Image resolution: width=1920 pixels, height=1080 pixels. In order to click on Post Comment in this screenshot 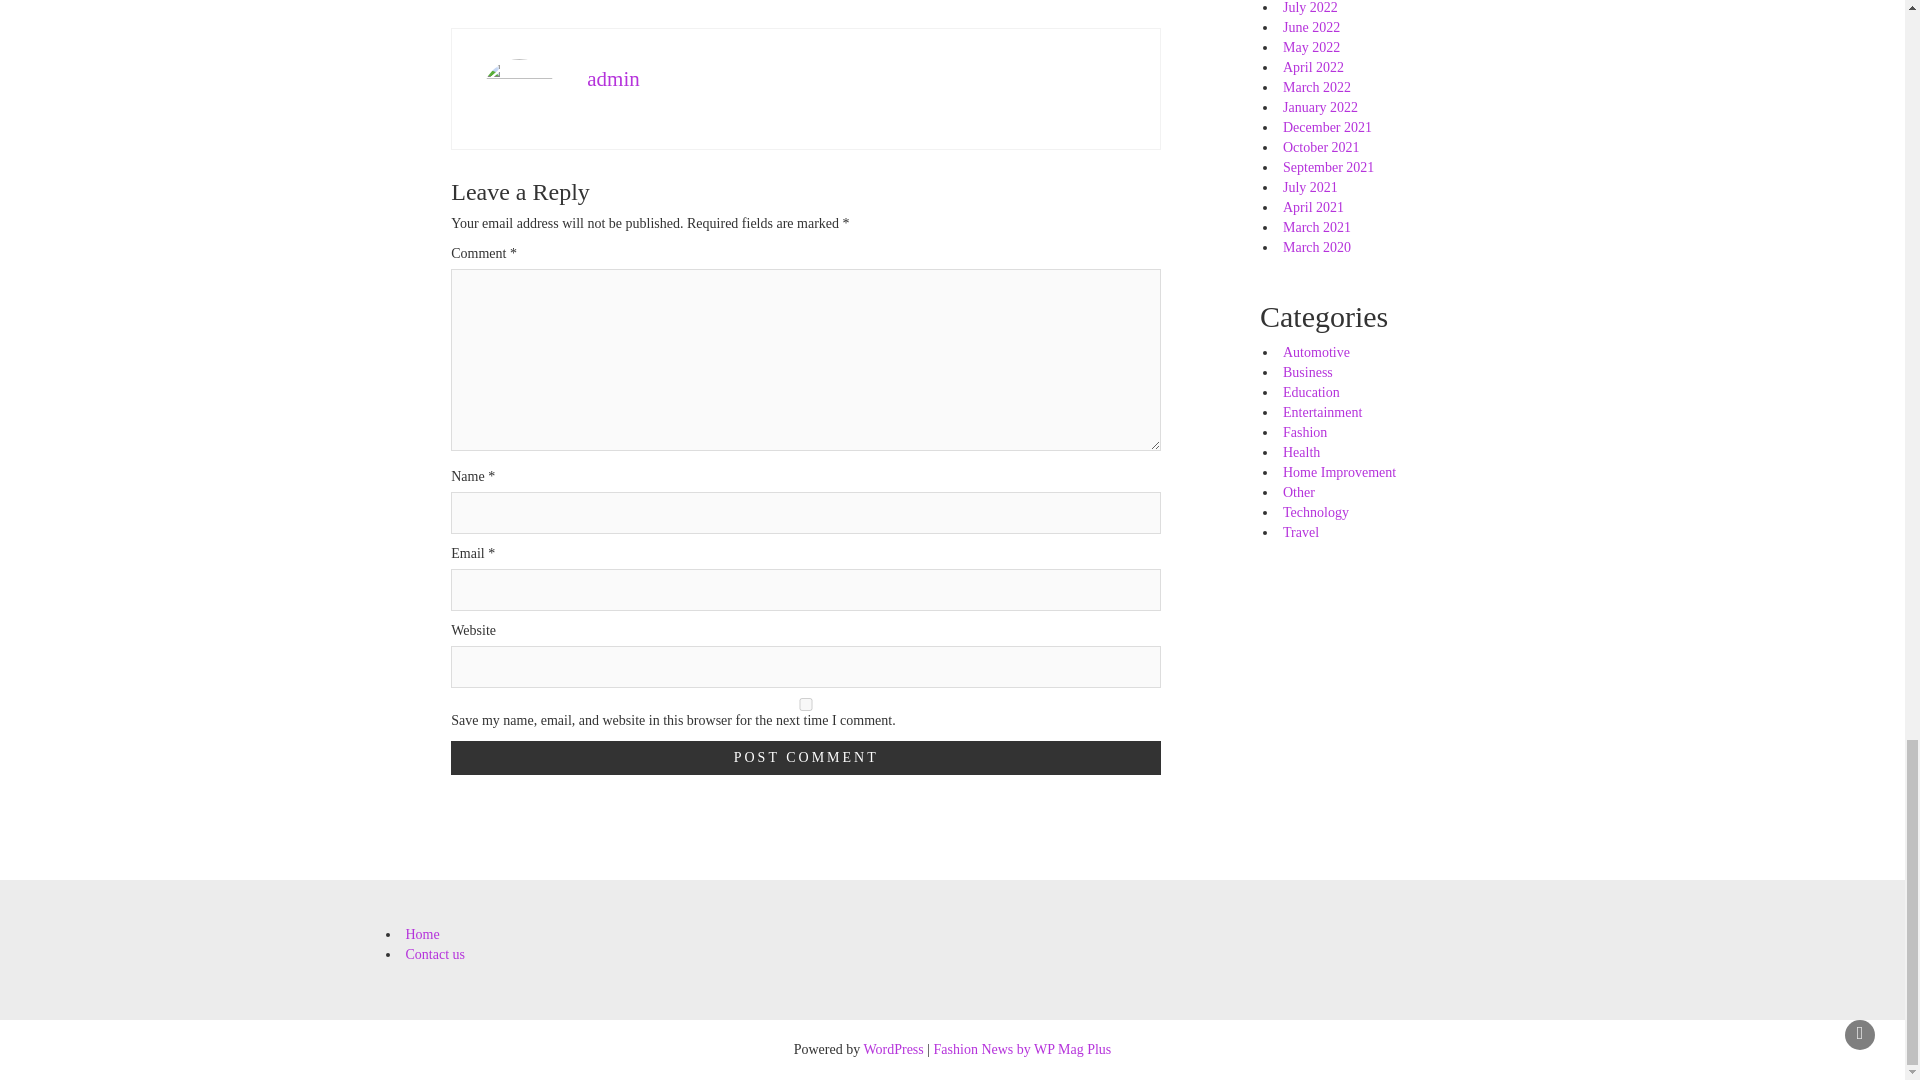, I will do `click(806, 758)`.